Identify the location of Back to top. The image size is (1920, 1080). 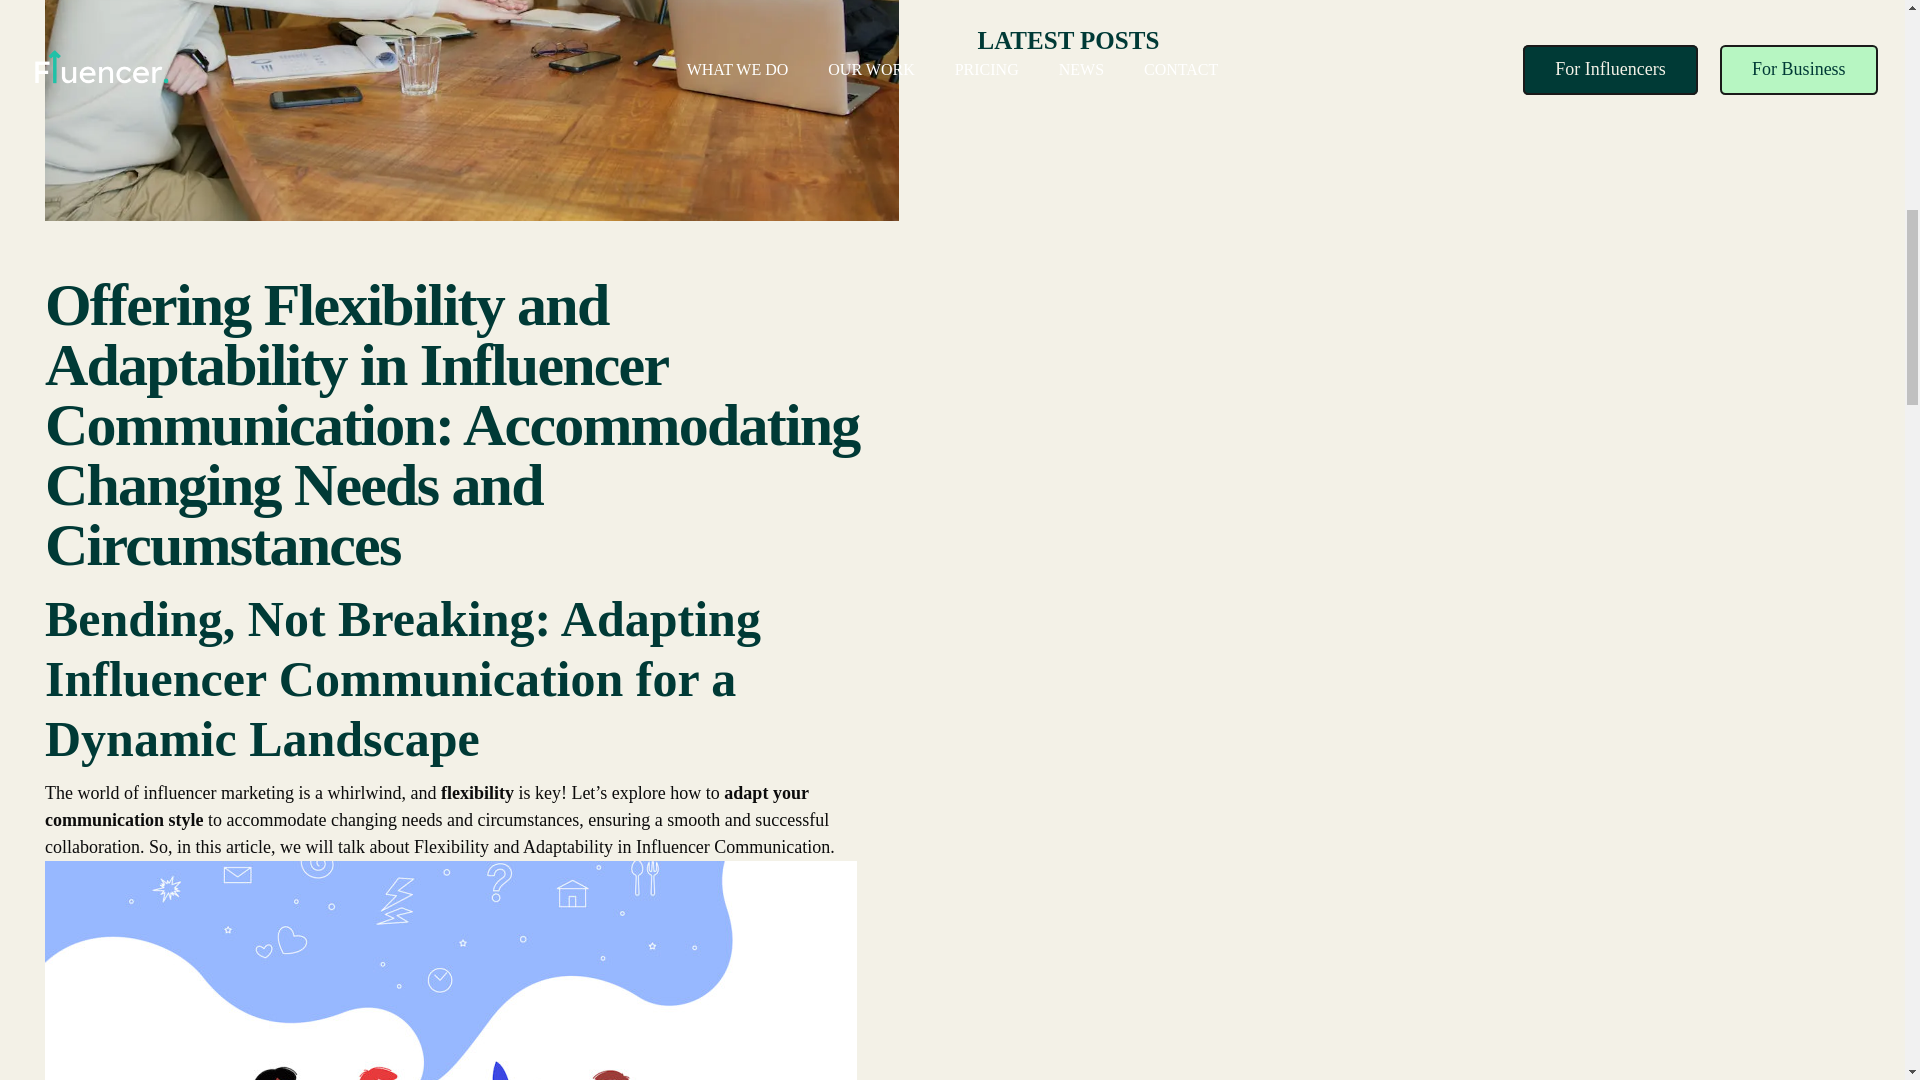
(1864, 34).